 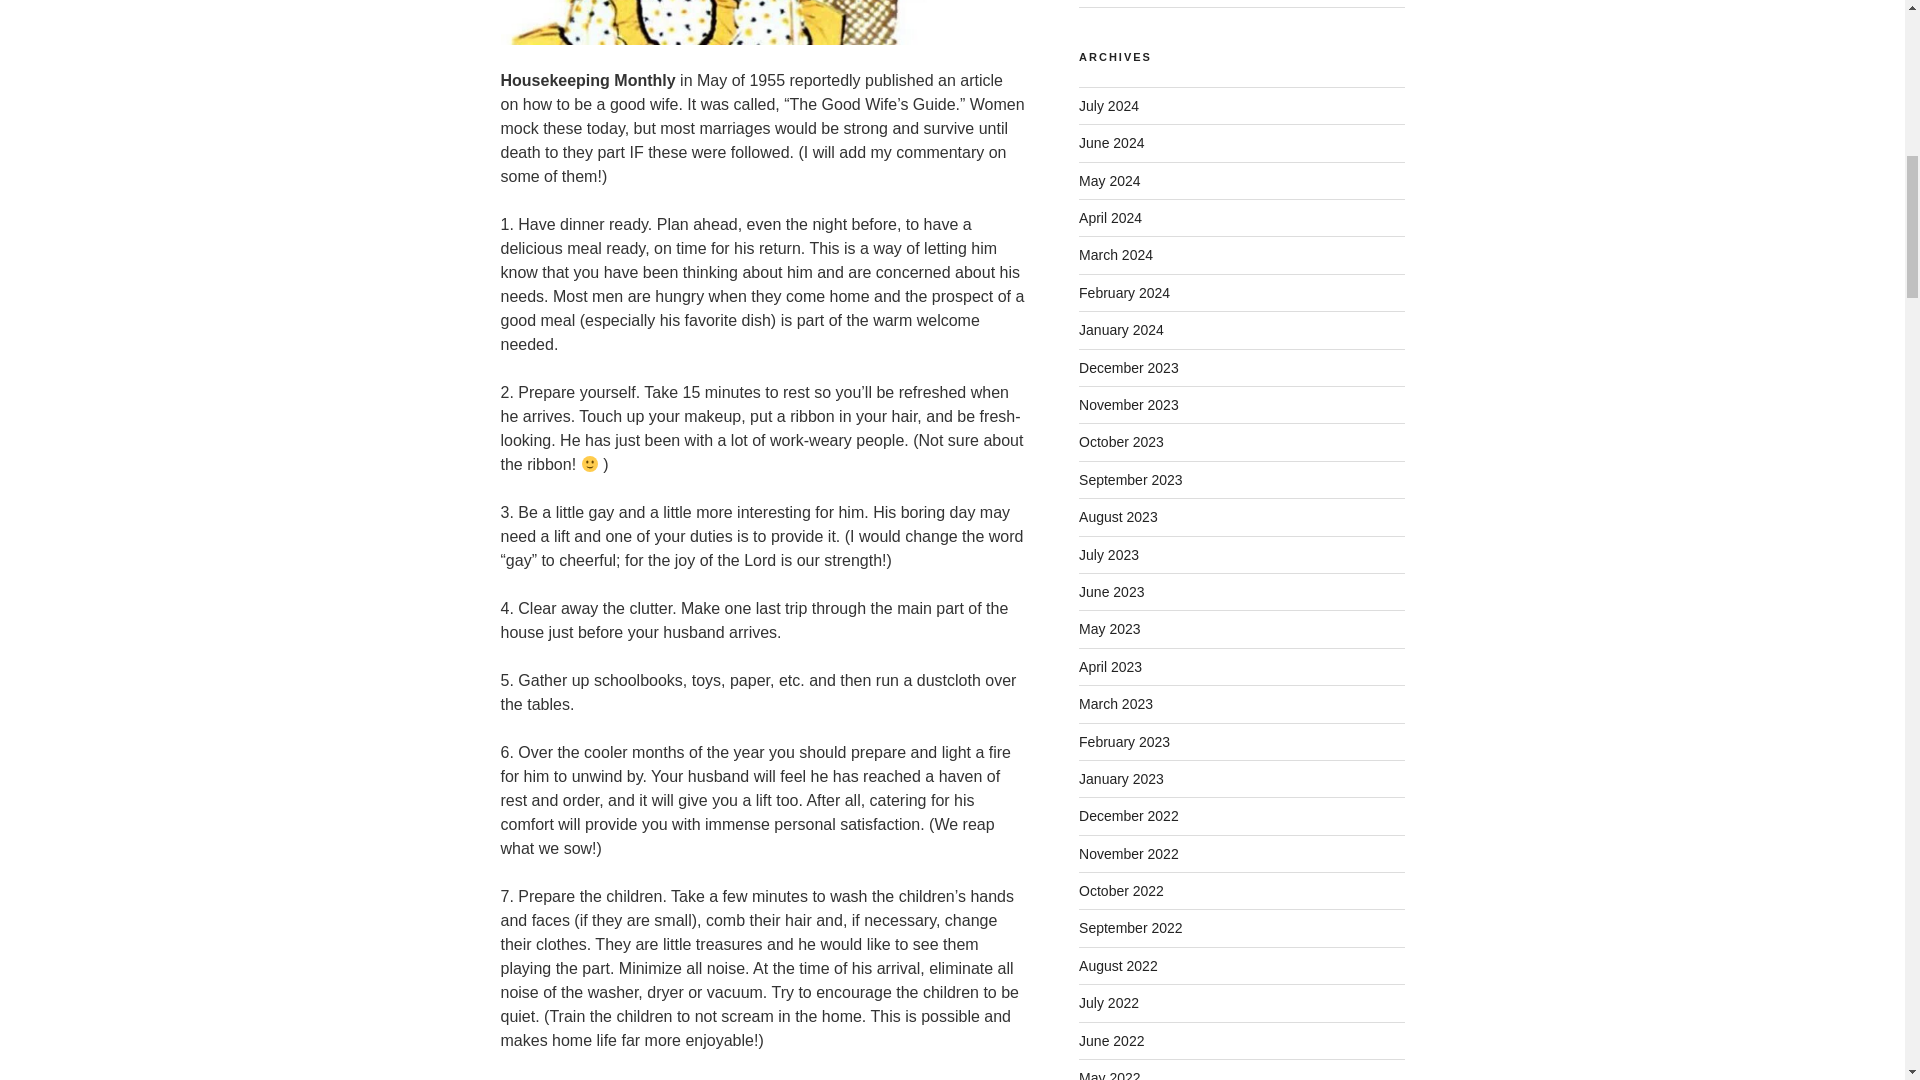 What do you see at coordinates (1116, 703) in the screenshot?
I see `March 2023` at bounding box center [1116, 703].